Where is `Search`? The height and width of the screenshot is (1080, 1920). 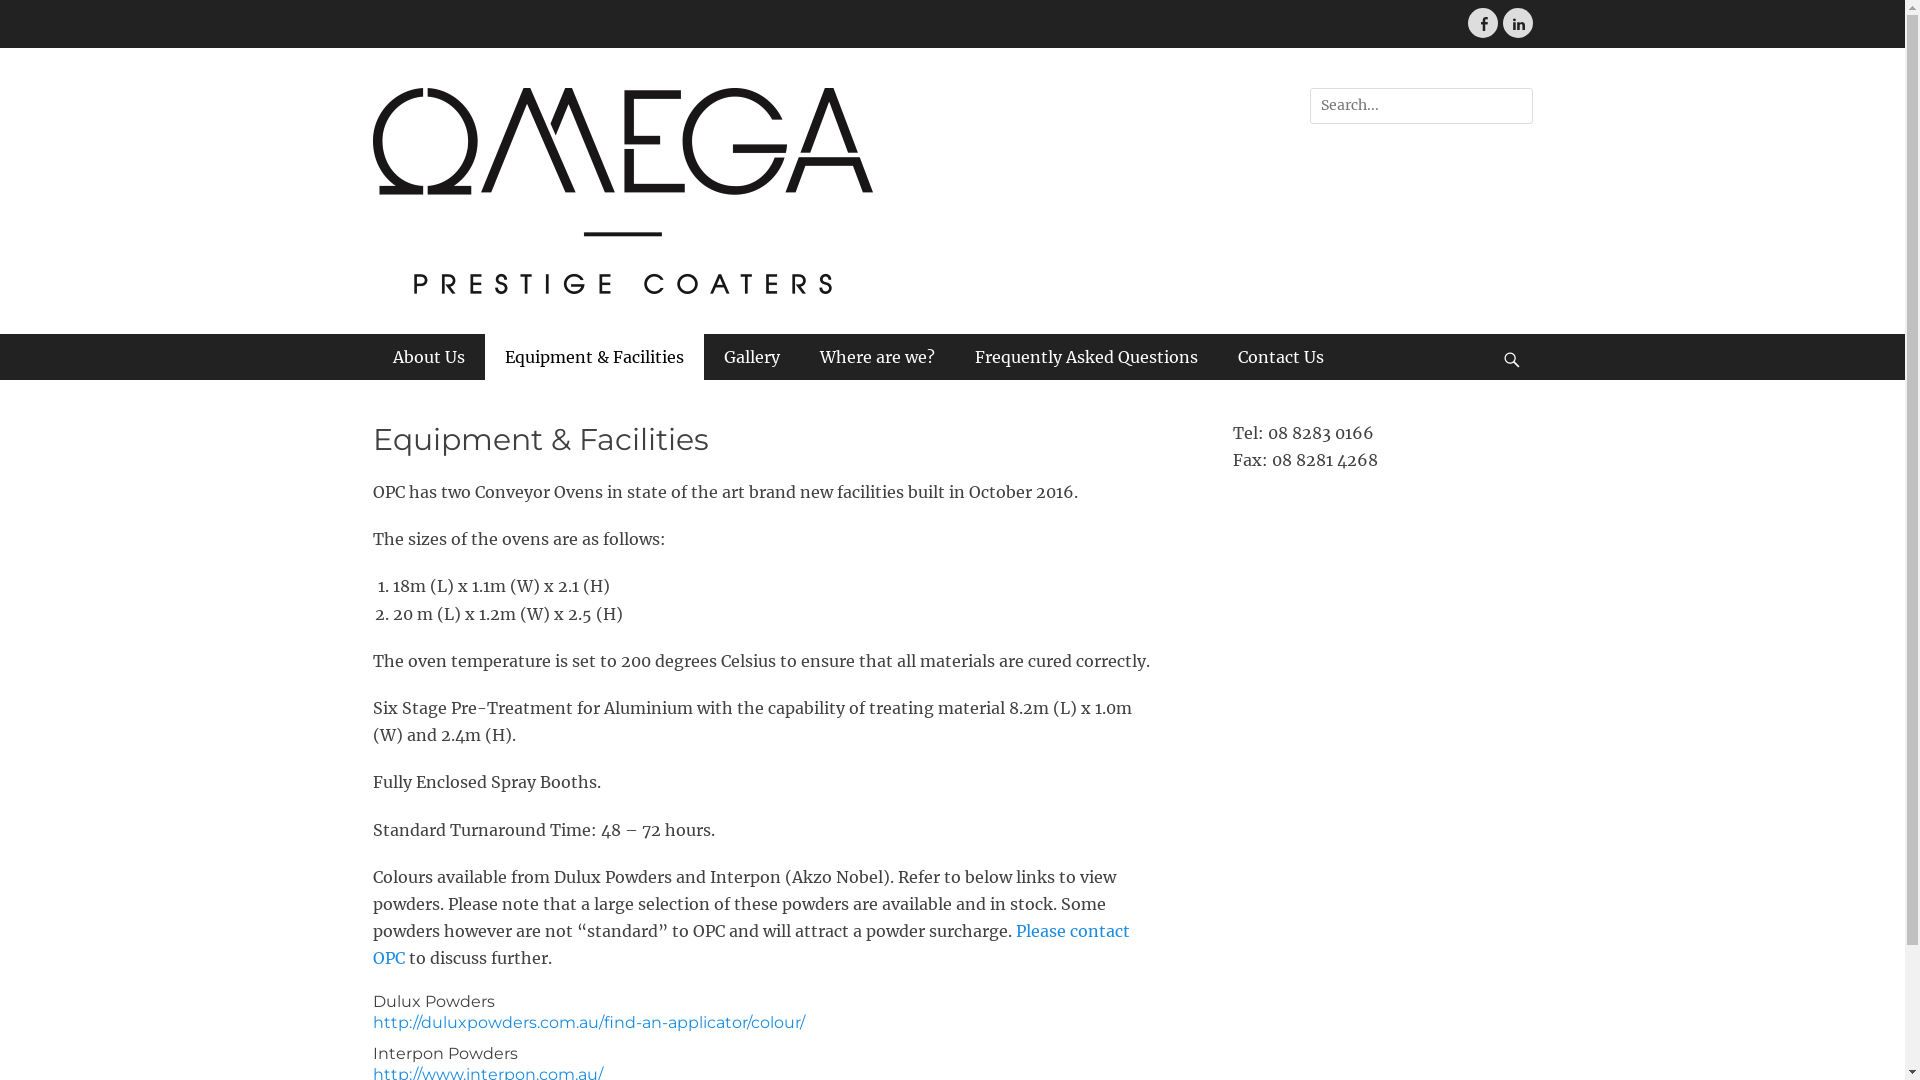
Search is located at coordinates (34, 13).